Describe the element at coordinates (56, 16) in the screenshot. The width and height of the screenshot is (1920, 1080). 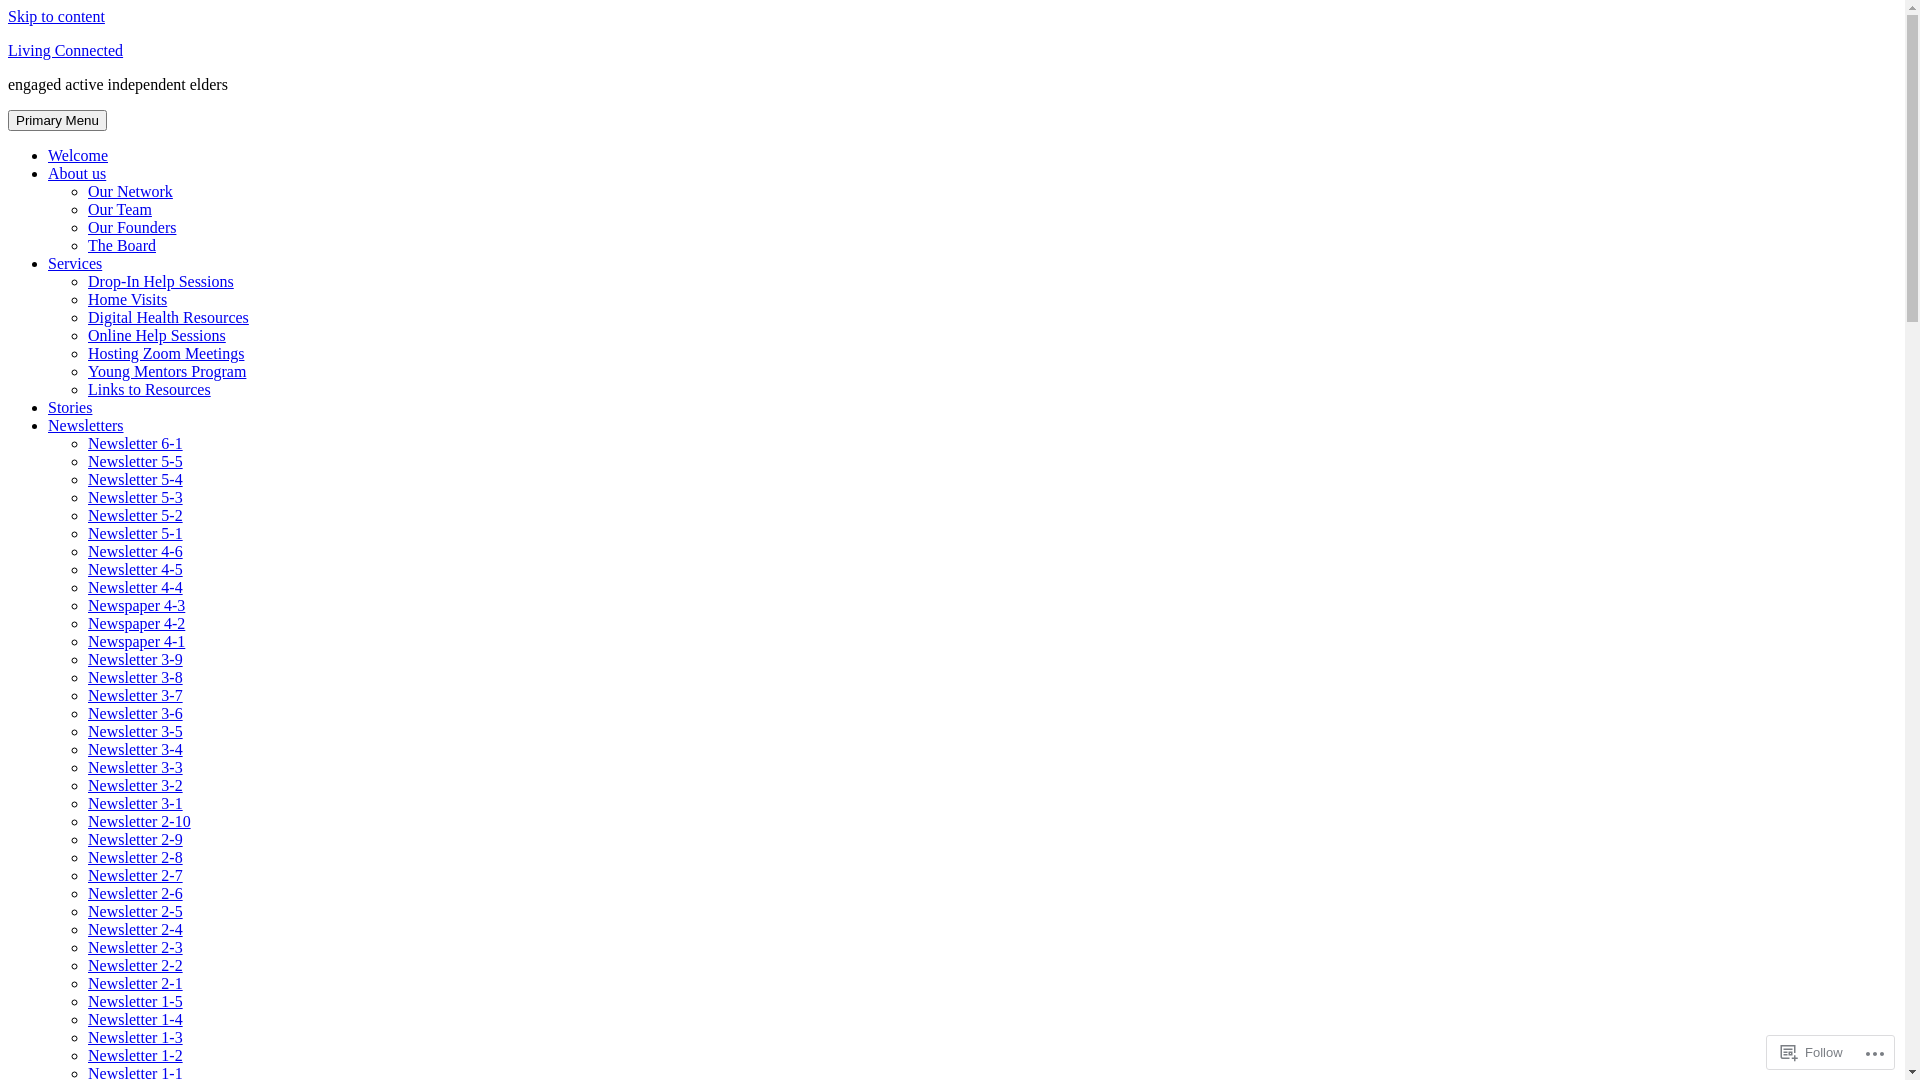
I see `Skip to content` at that location.